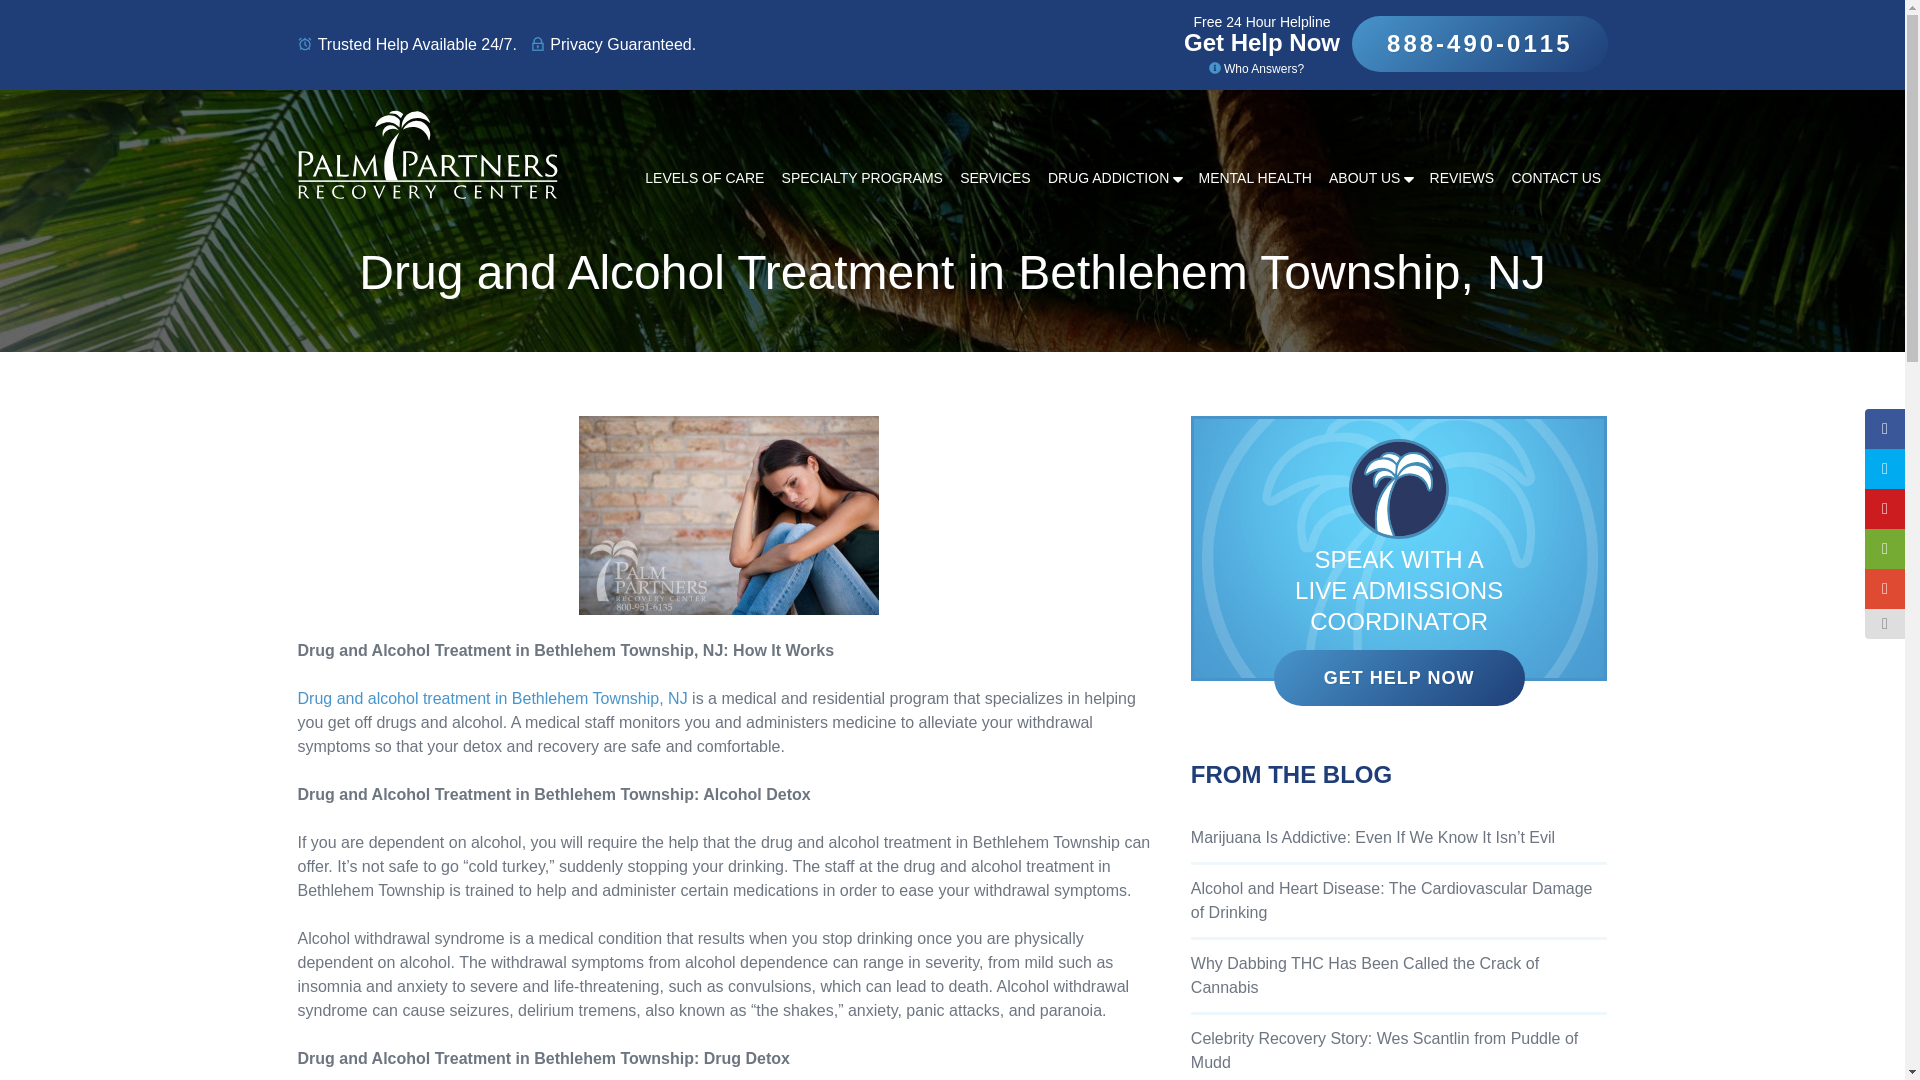 The width and height of the screenshot is (1920, 1080). Describe the element at coordinates (705, 178) in the screenshot. I see `LEVELS OF CARE` at that location.